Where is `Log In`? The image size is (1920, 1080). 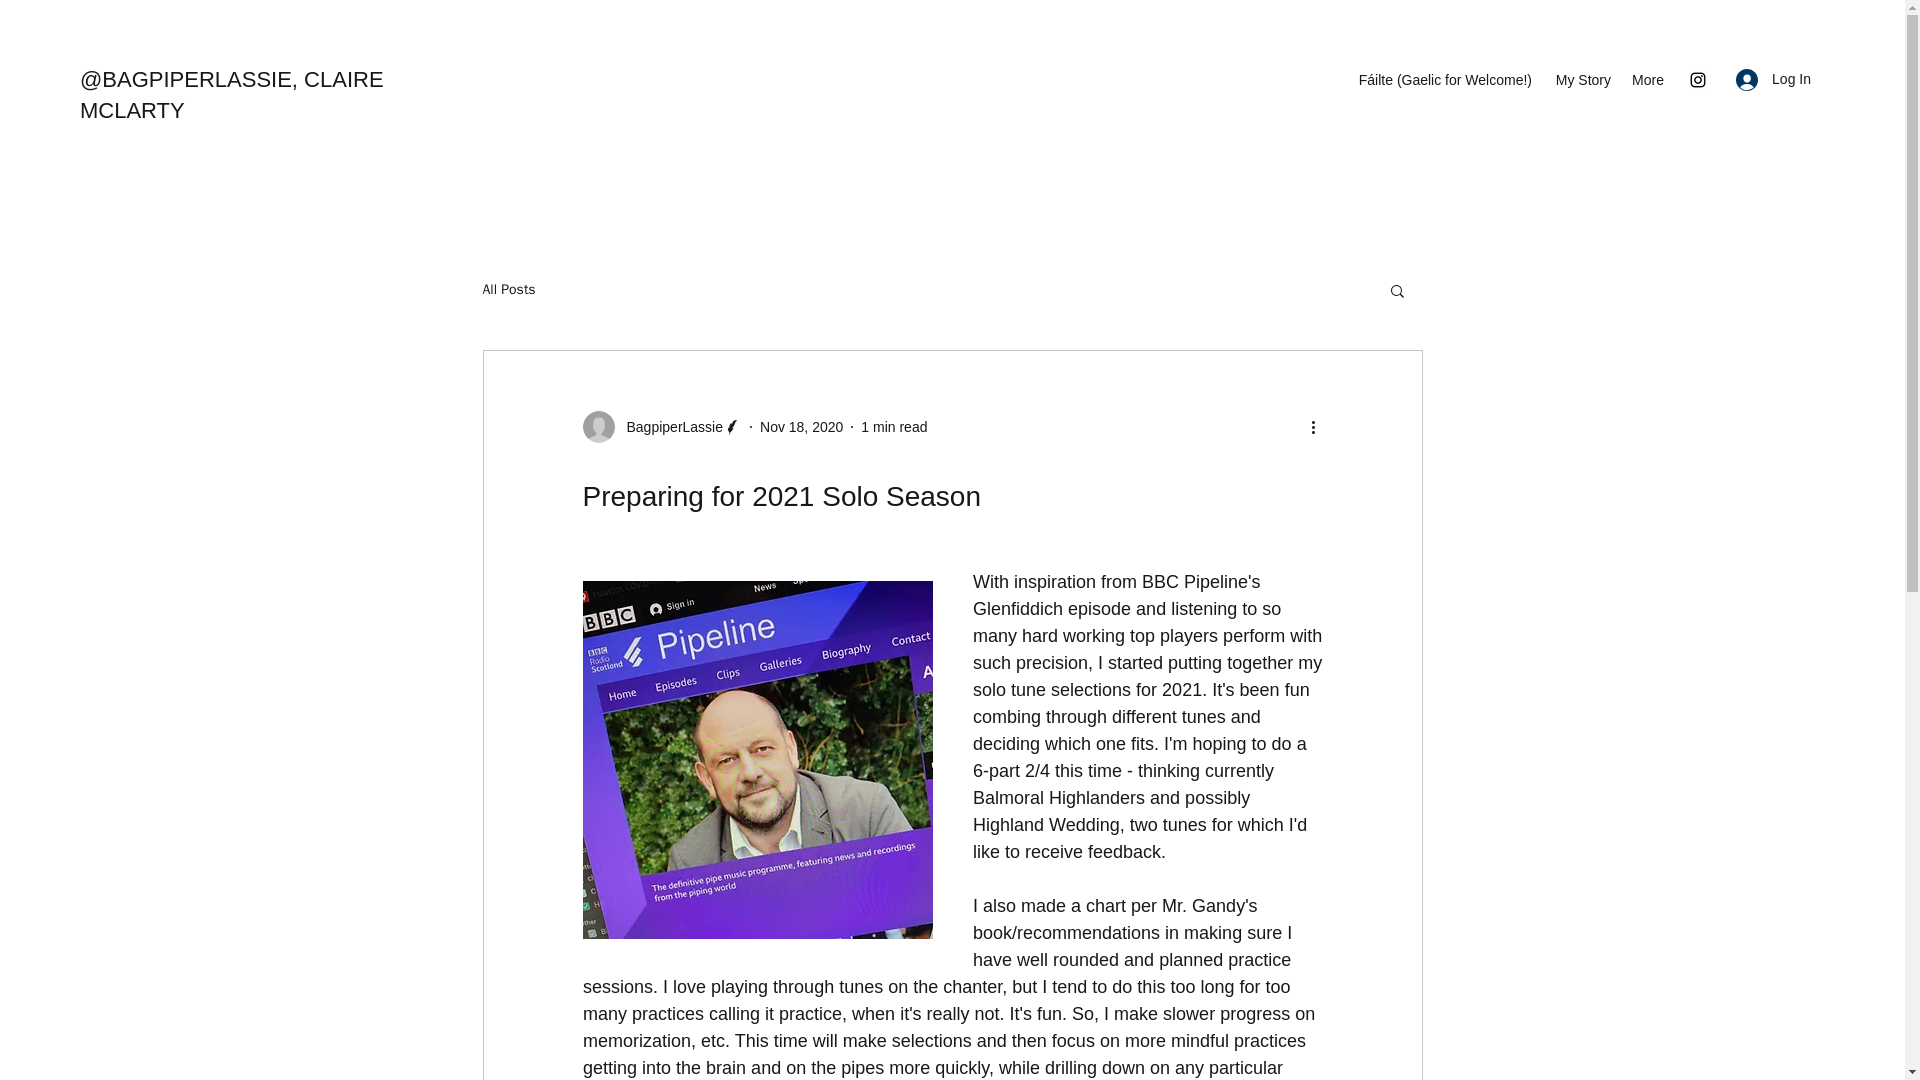 Log In is located at coordinates (1774, 79).